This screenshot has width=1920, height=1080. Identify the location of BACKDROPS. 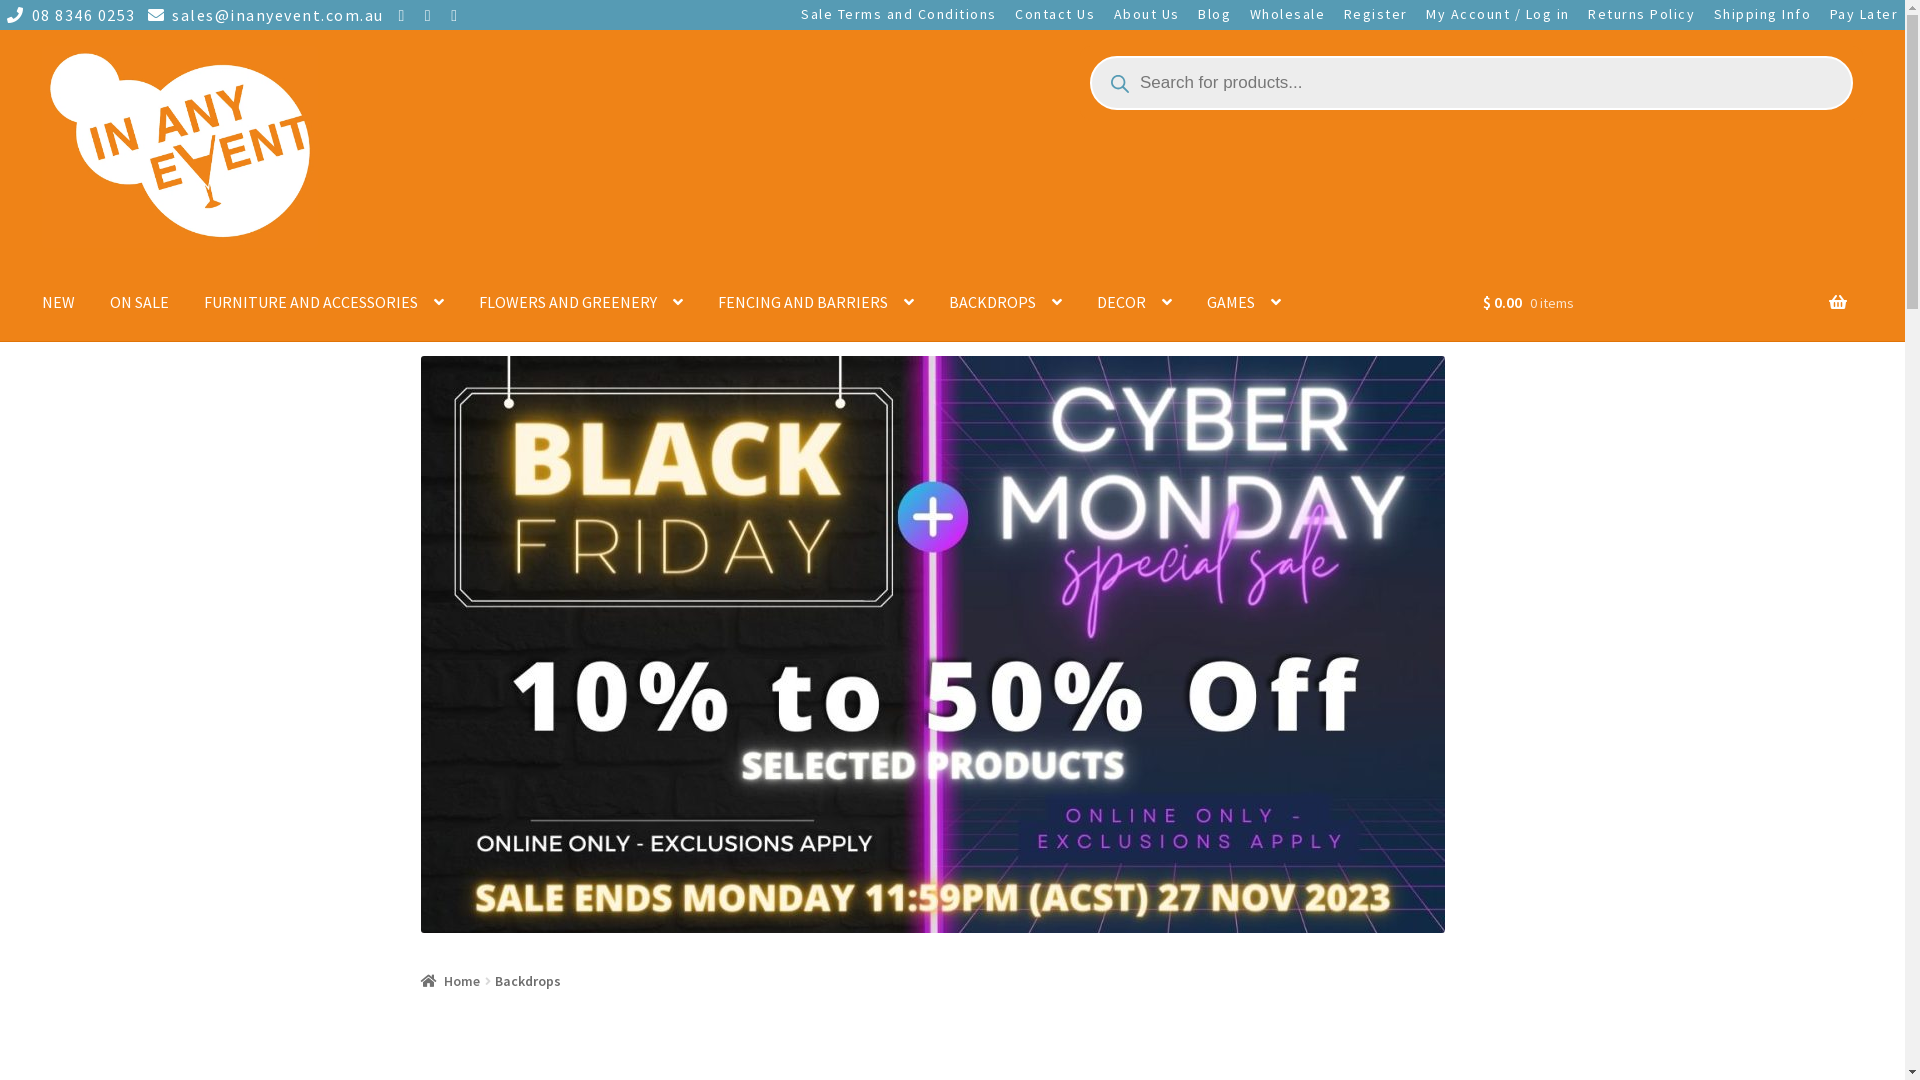
(1006, 302).